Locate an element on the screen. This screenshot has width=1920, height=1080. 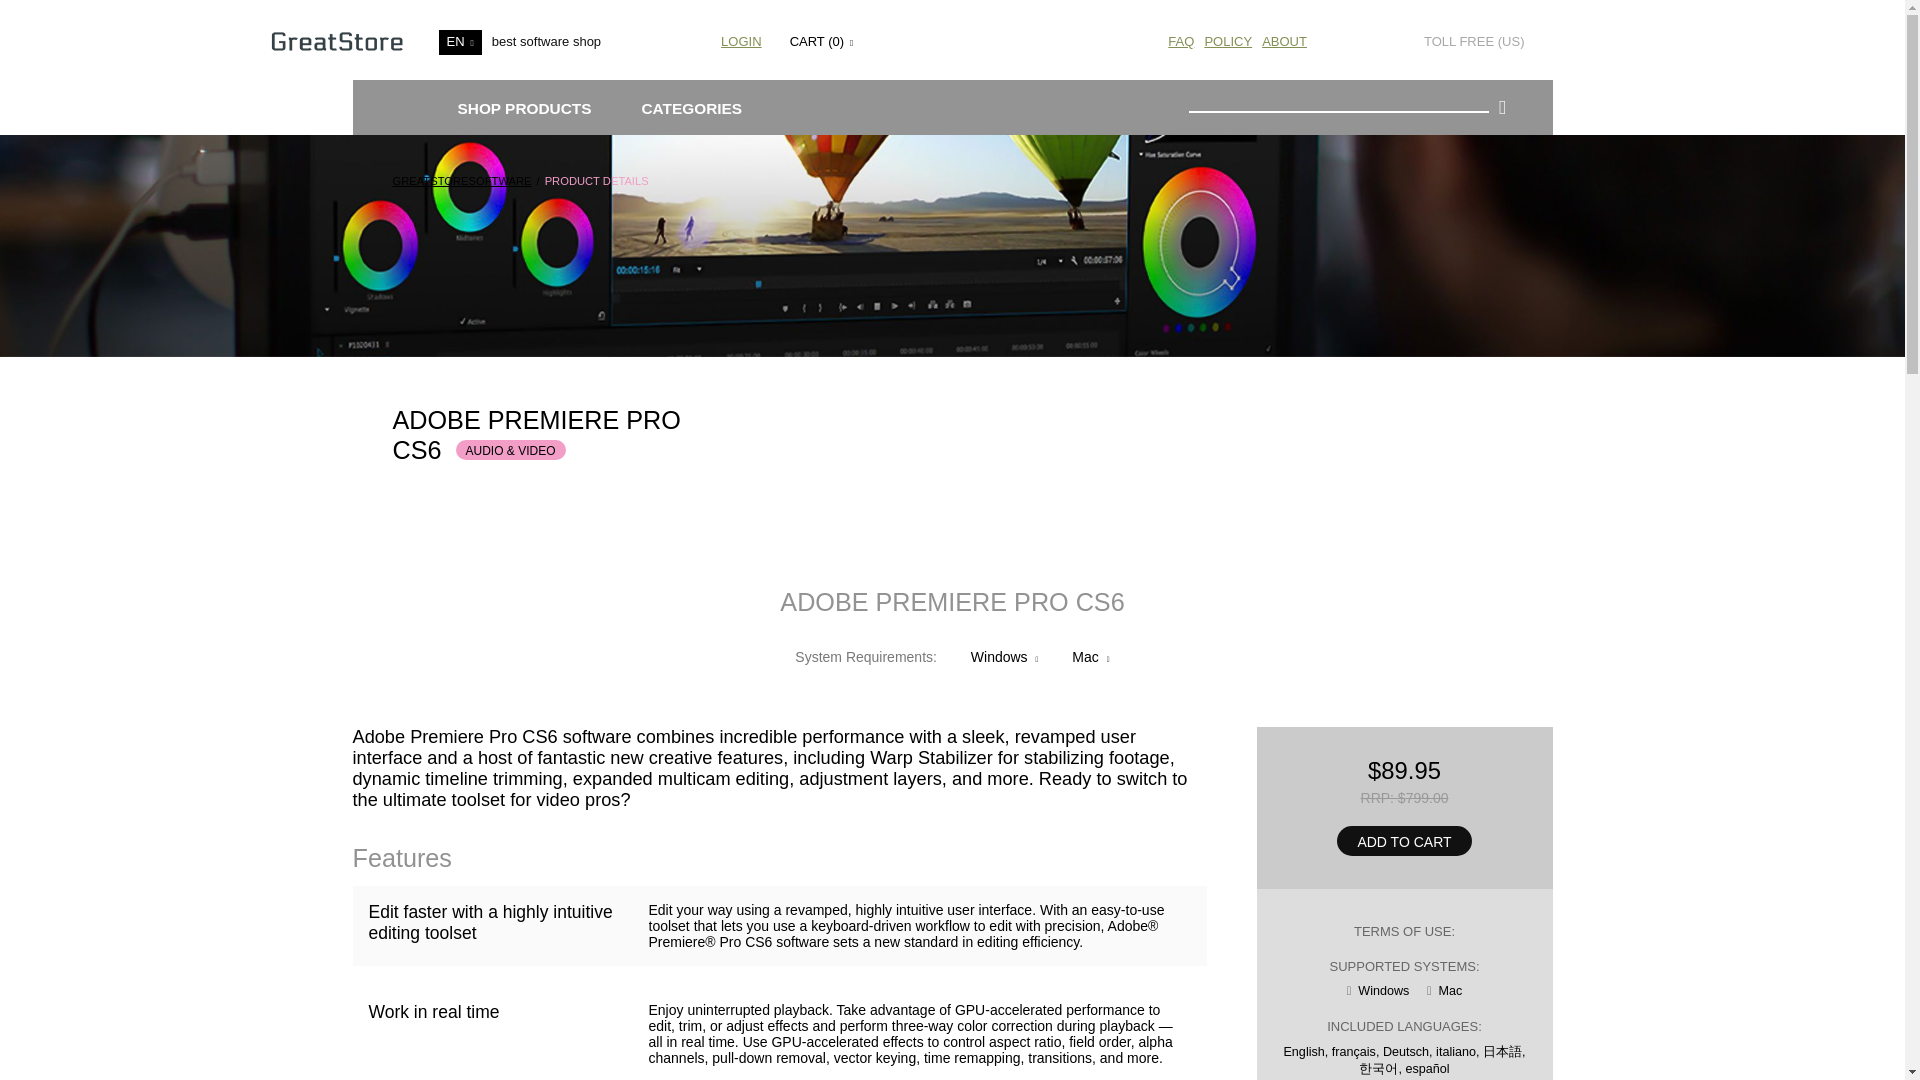
FAQ is located at coordinates (1180, 40).